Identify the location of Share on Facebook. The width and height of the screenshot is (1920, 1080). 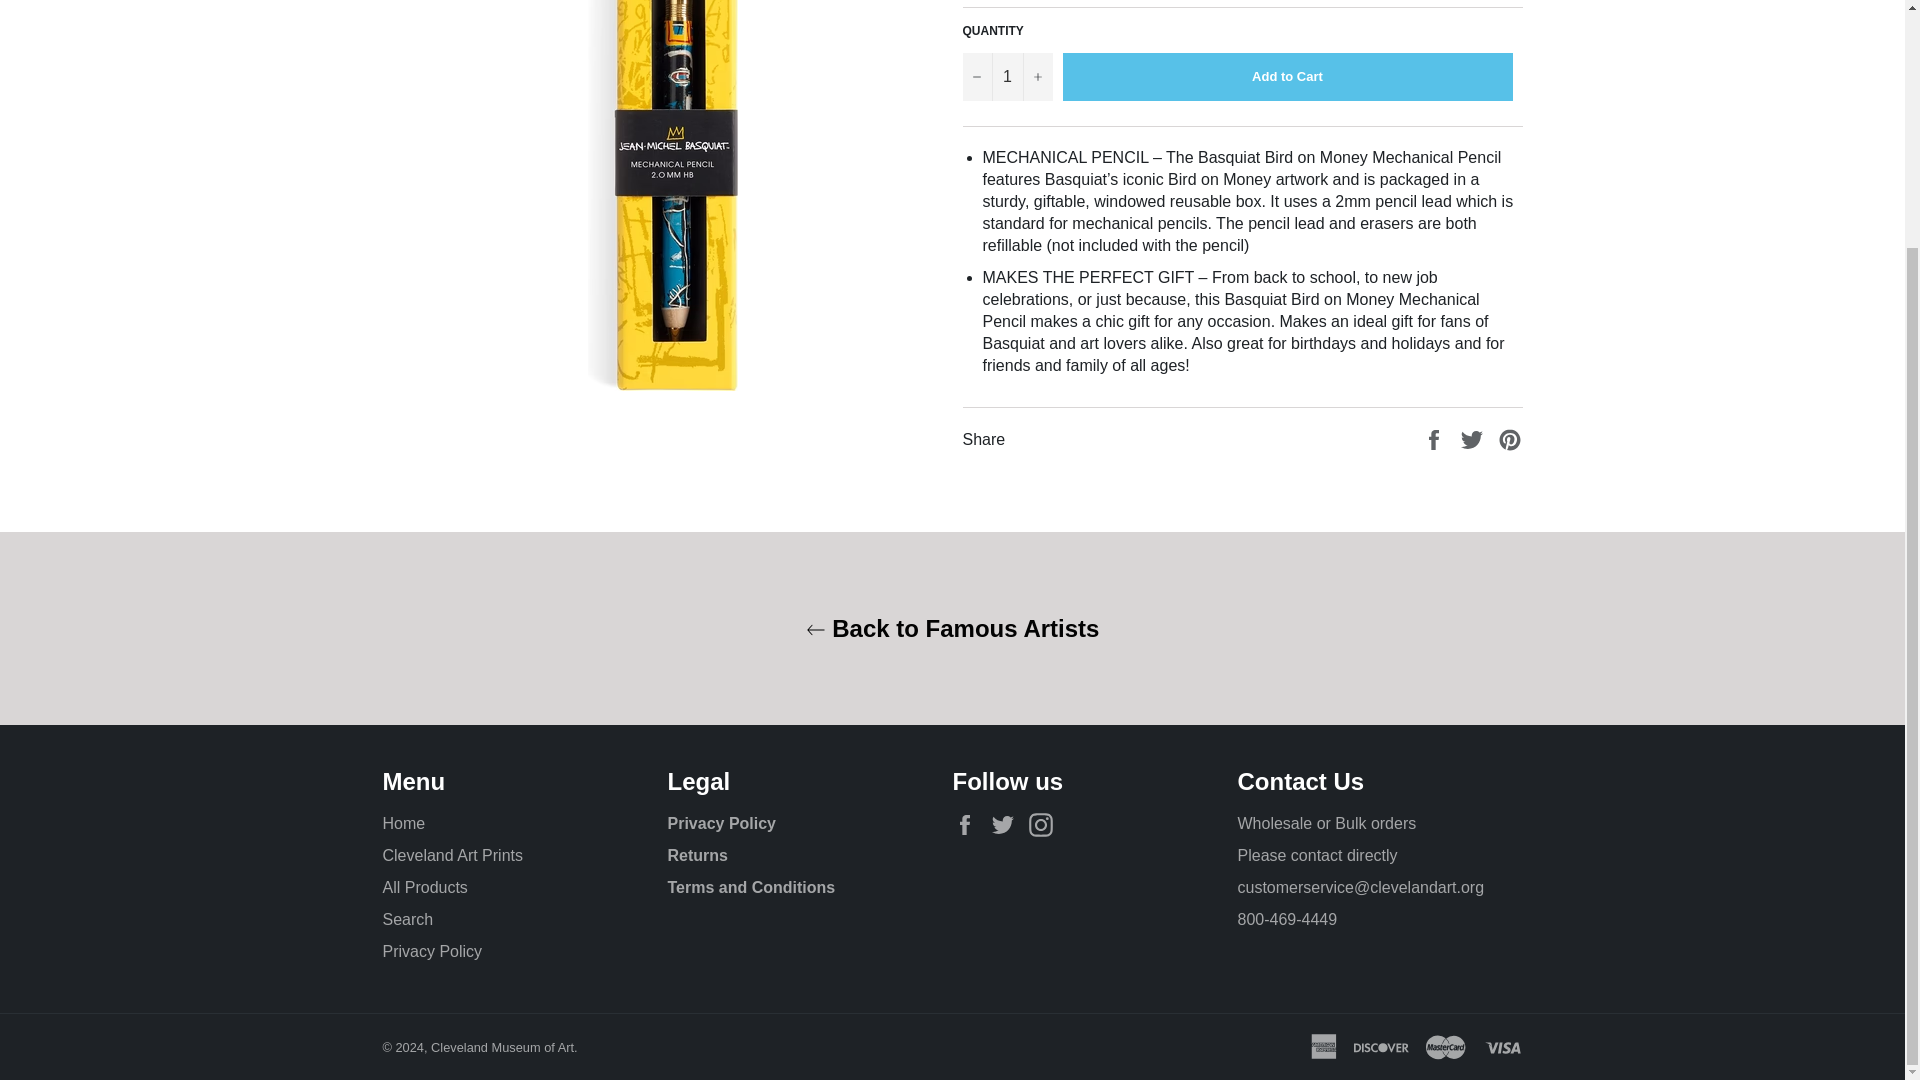
(1436, 438).